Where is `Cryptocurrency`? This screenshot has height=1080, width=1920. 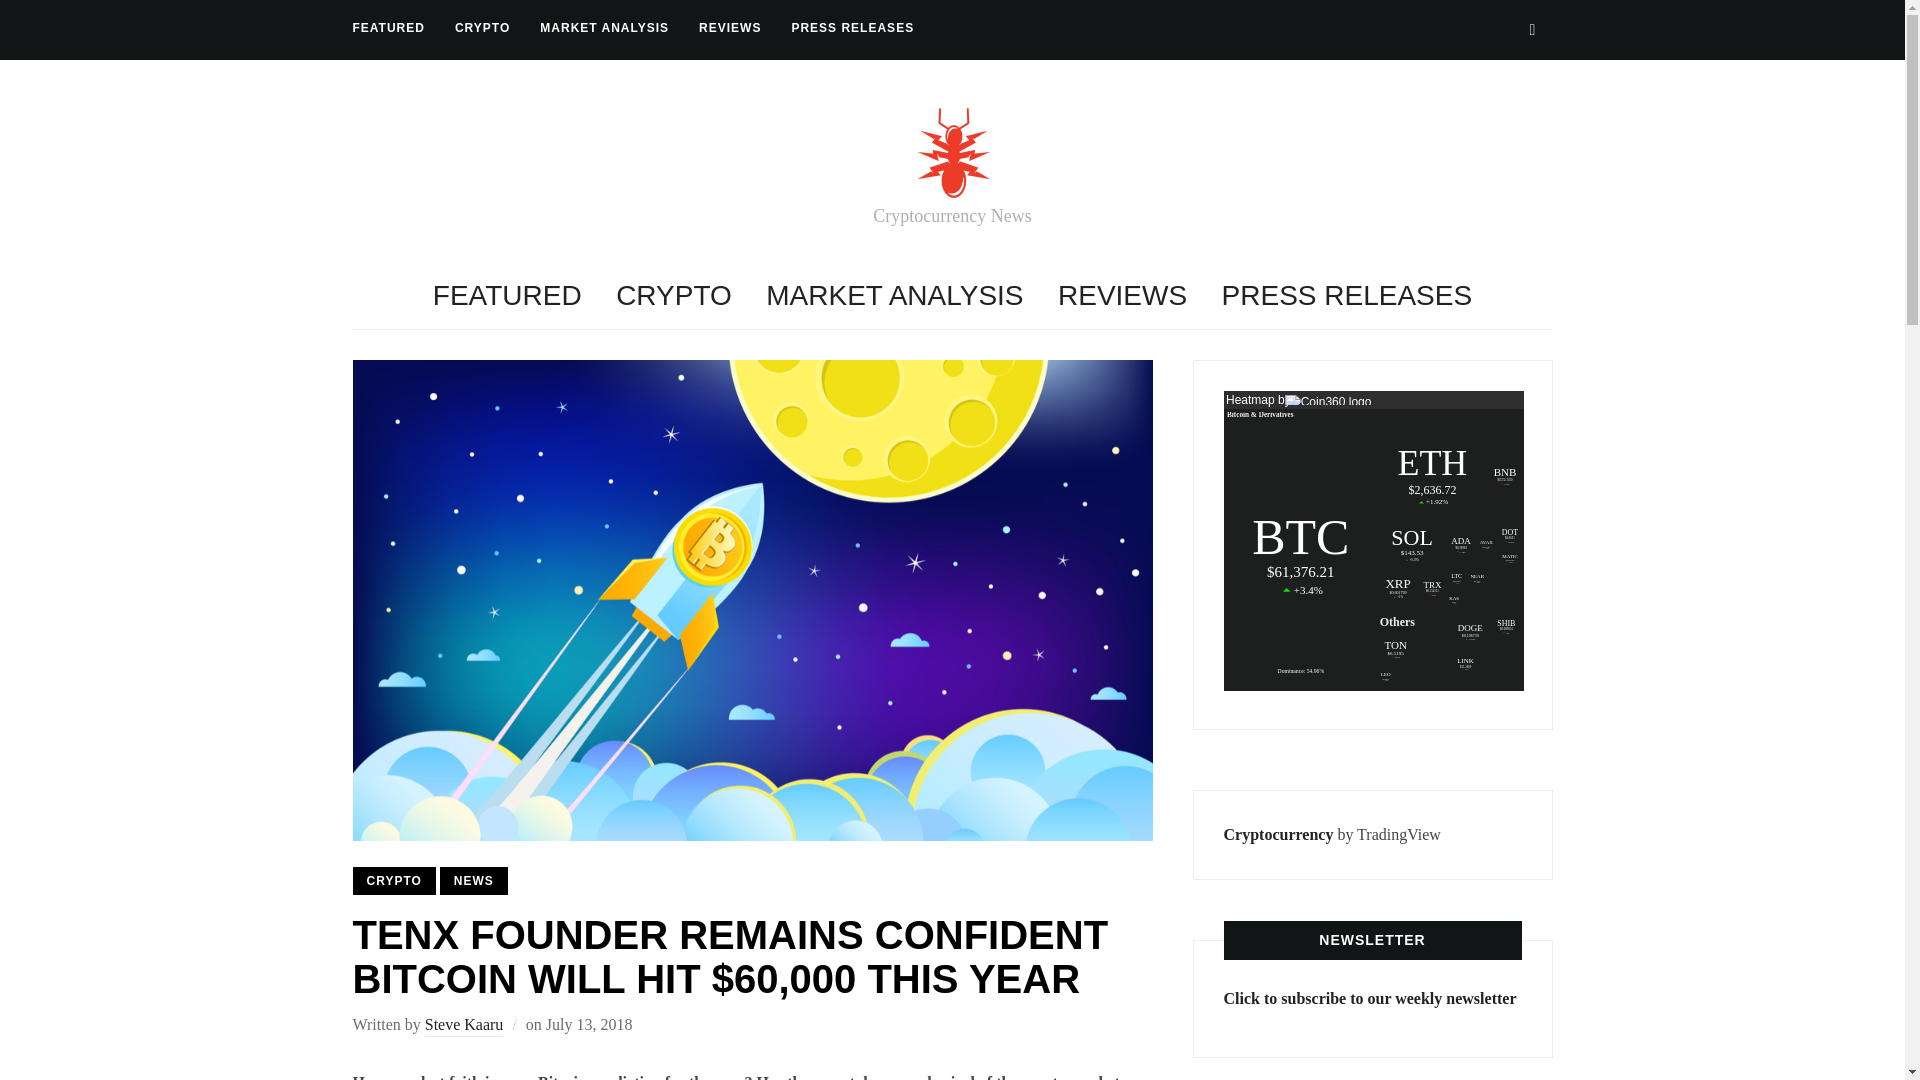 Cryptocurrency is located at coordinates (1279, 834).